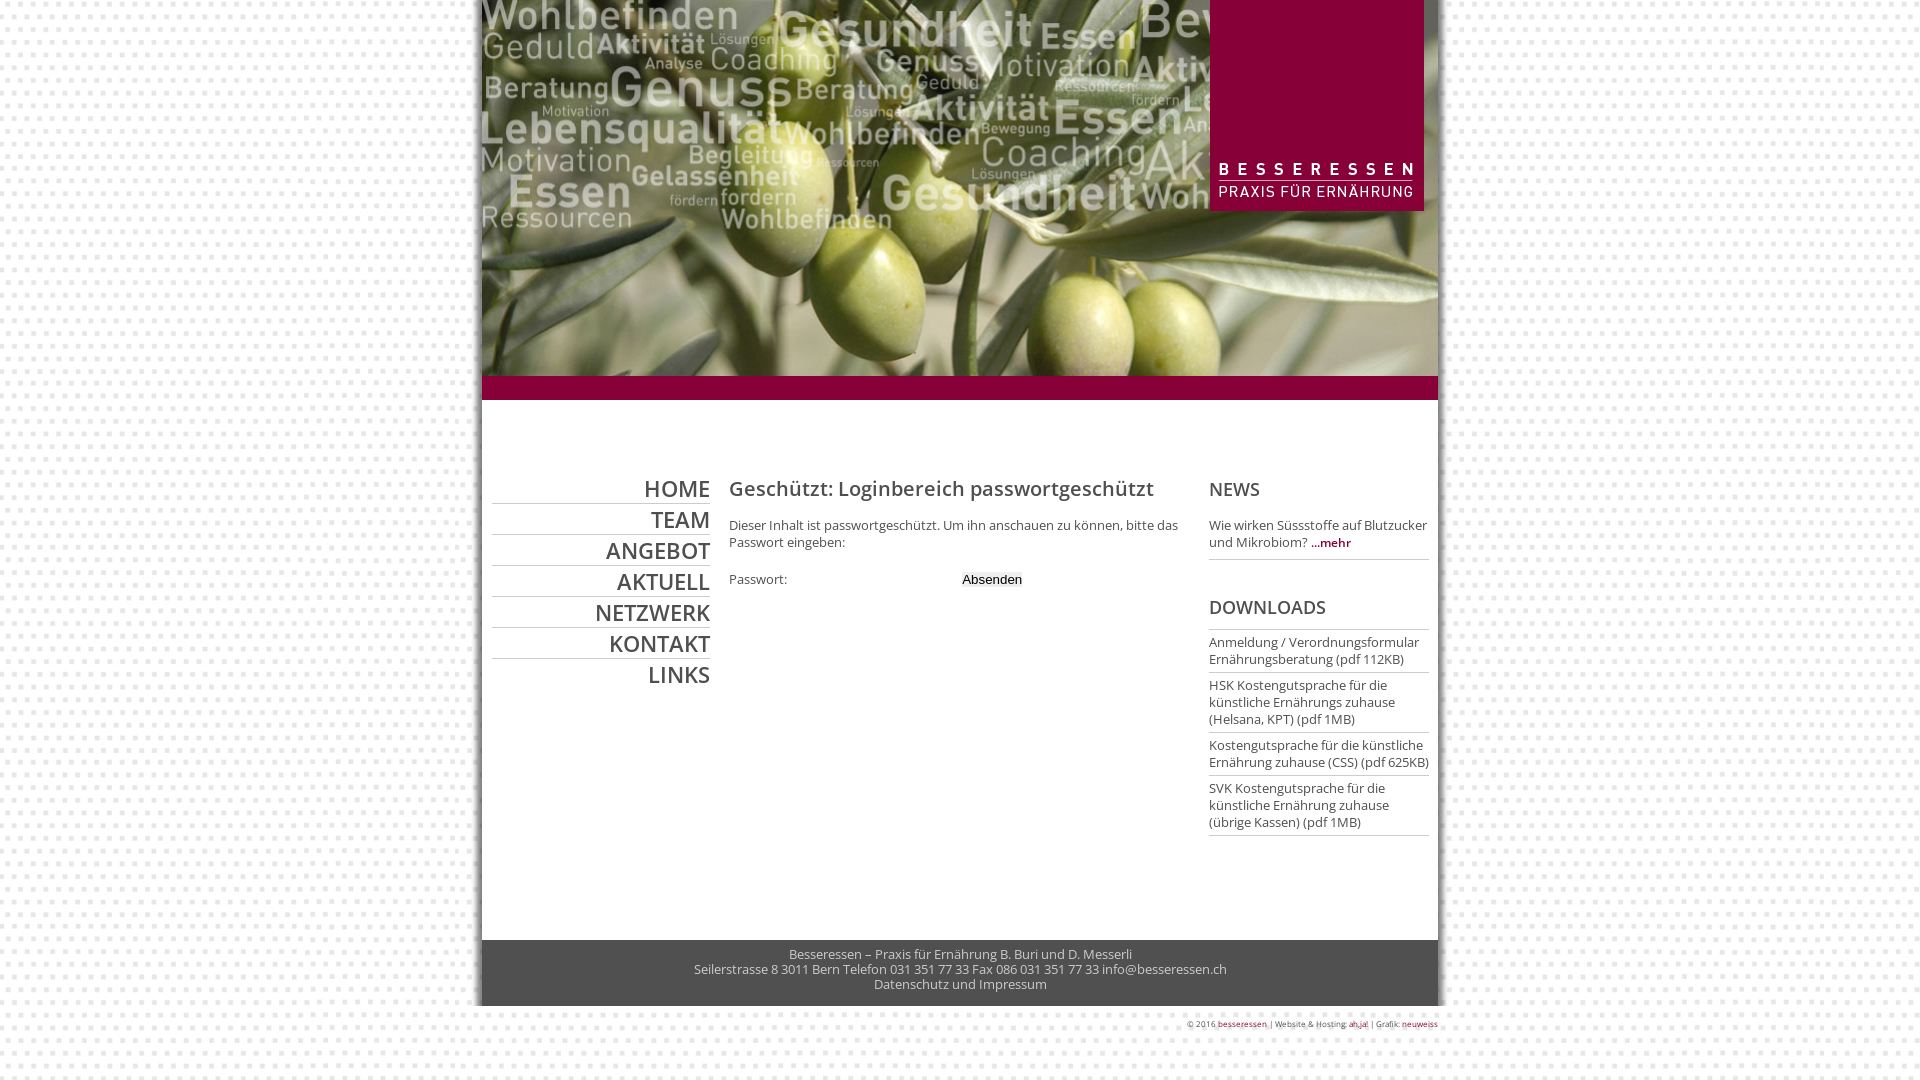 The image size is (1920, 1080). Describe the element at coordinates (1242, 1023) in the screenshot. I see `besseressen` at that location.